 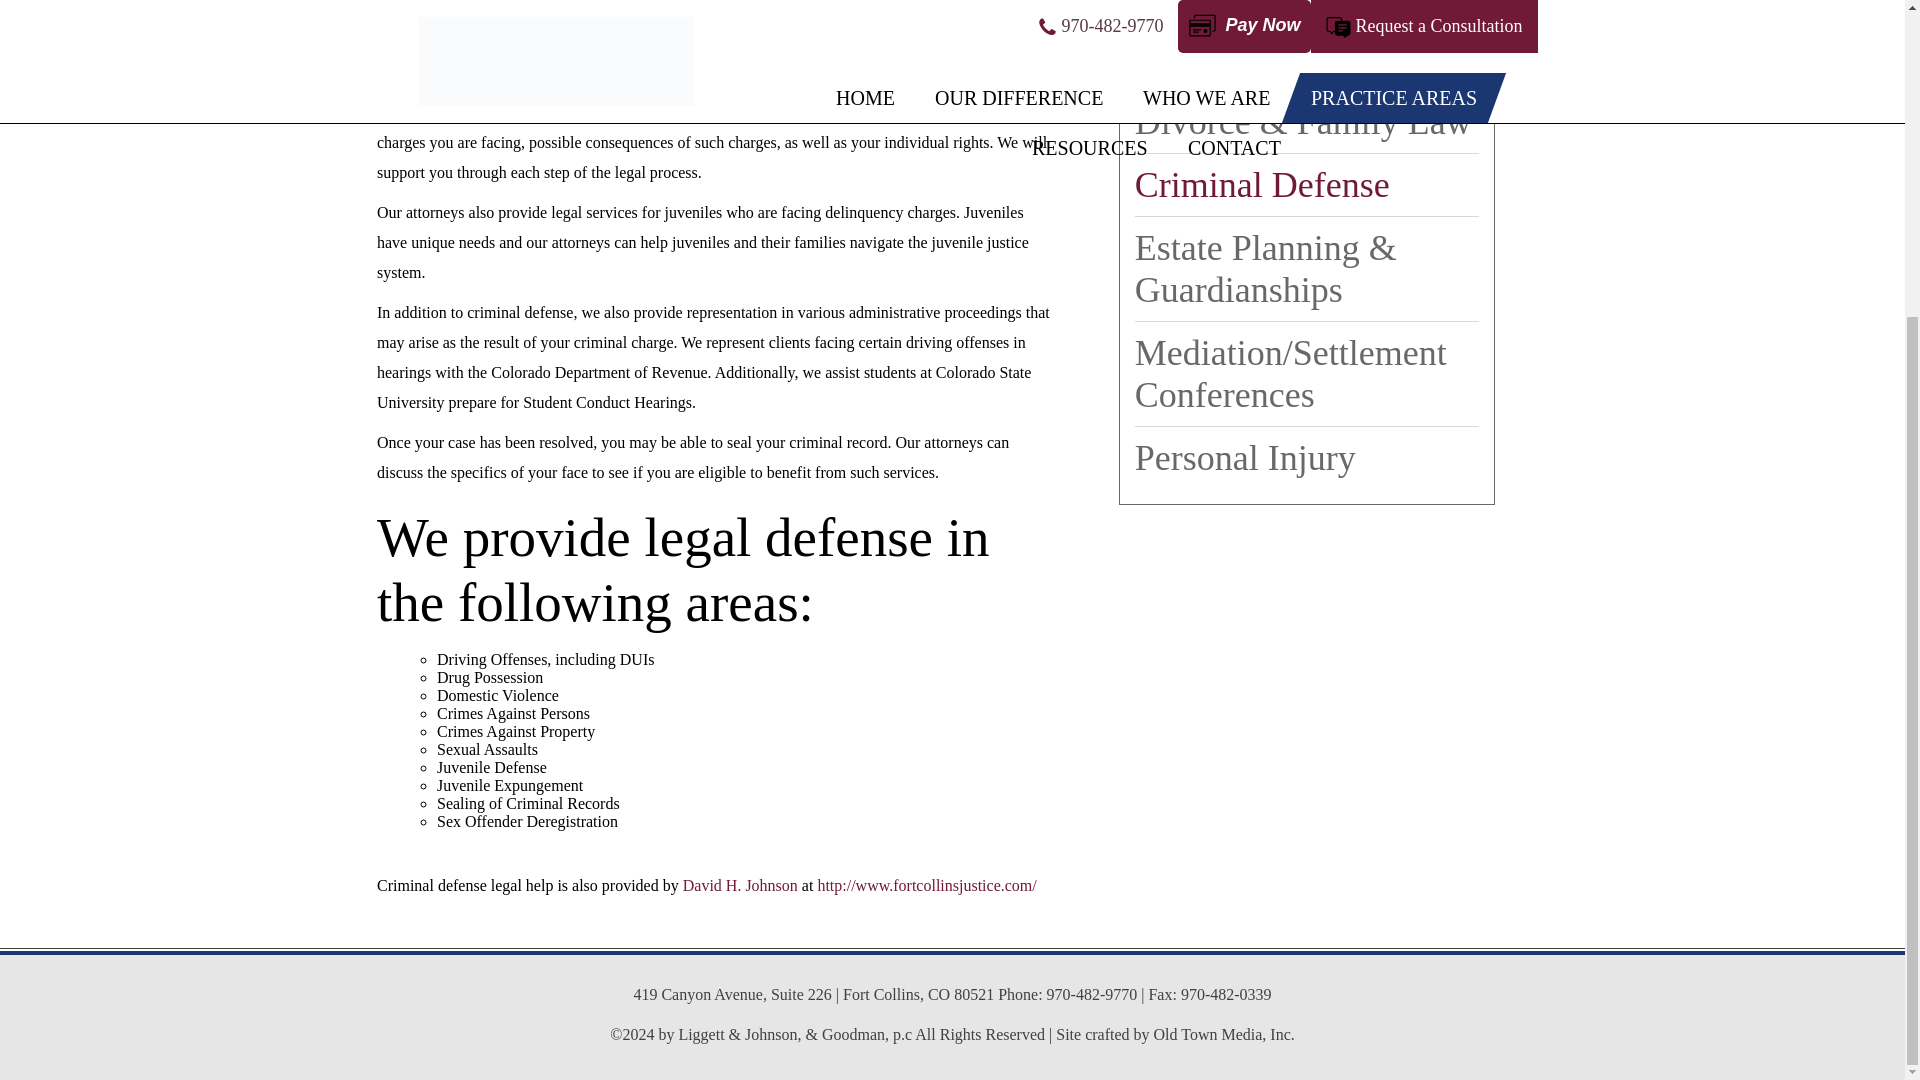 What do you see at coordinates (1306, 185) in the screenshot?
I see `Criminal Defense` at bounding box center [1306, 185].